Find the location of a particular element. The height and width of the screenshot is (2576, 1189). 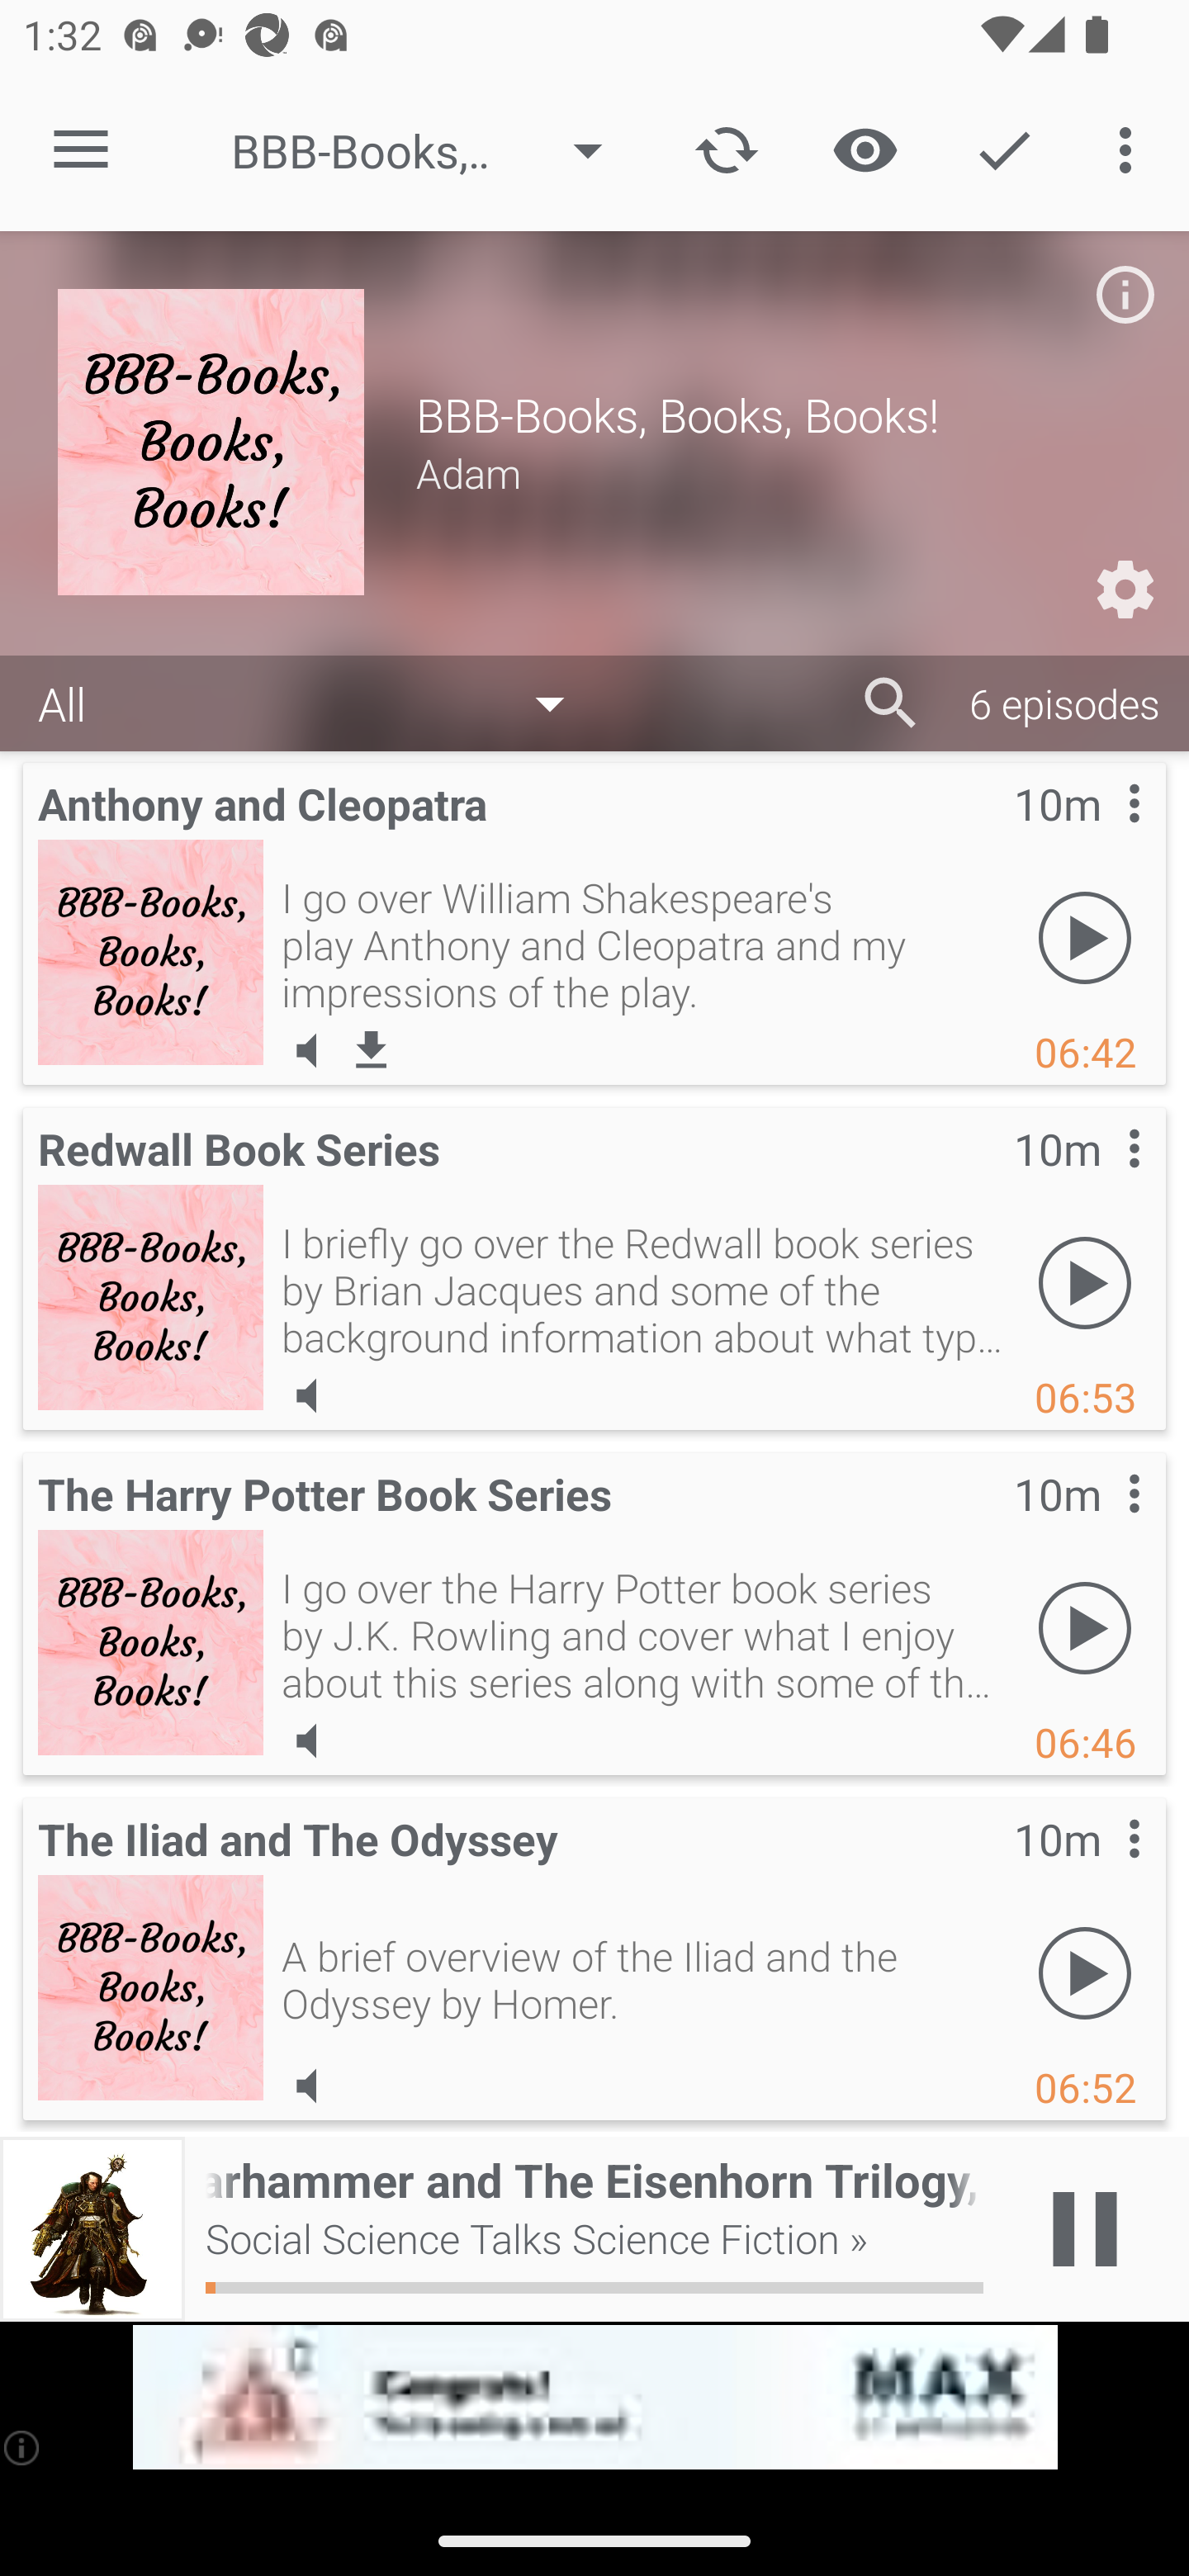

(i) is located at coordinates (23, 2447).